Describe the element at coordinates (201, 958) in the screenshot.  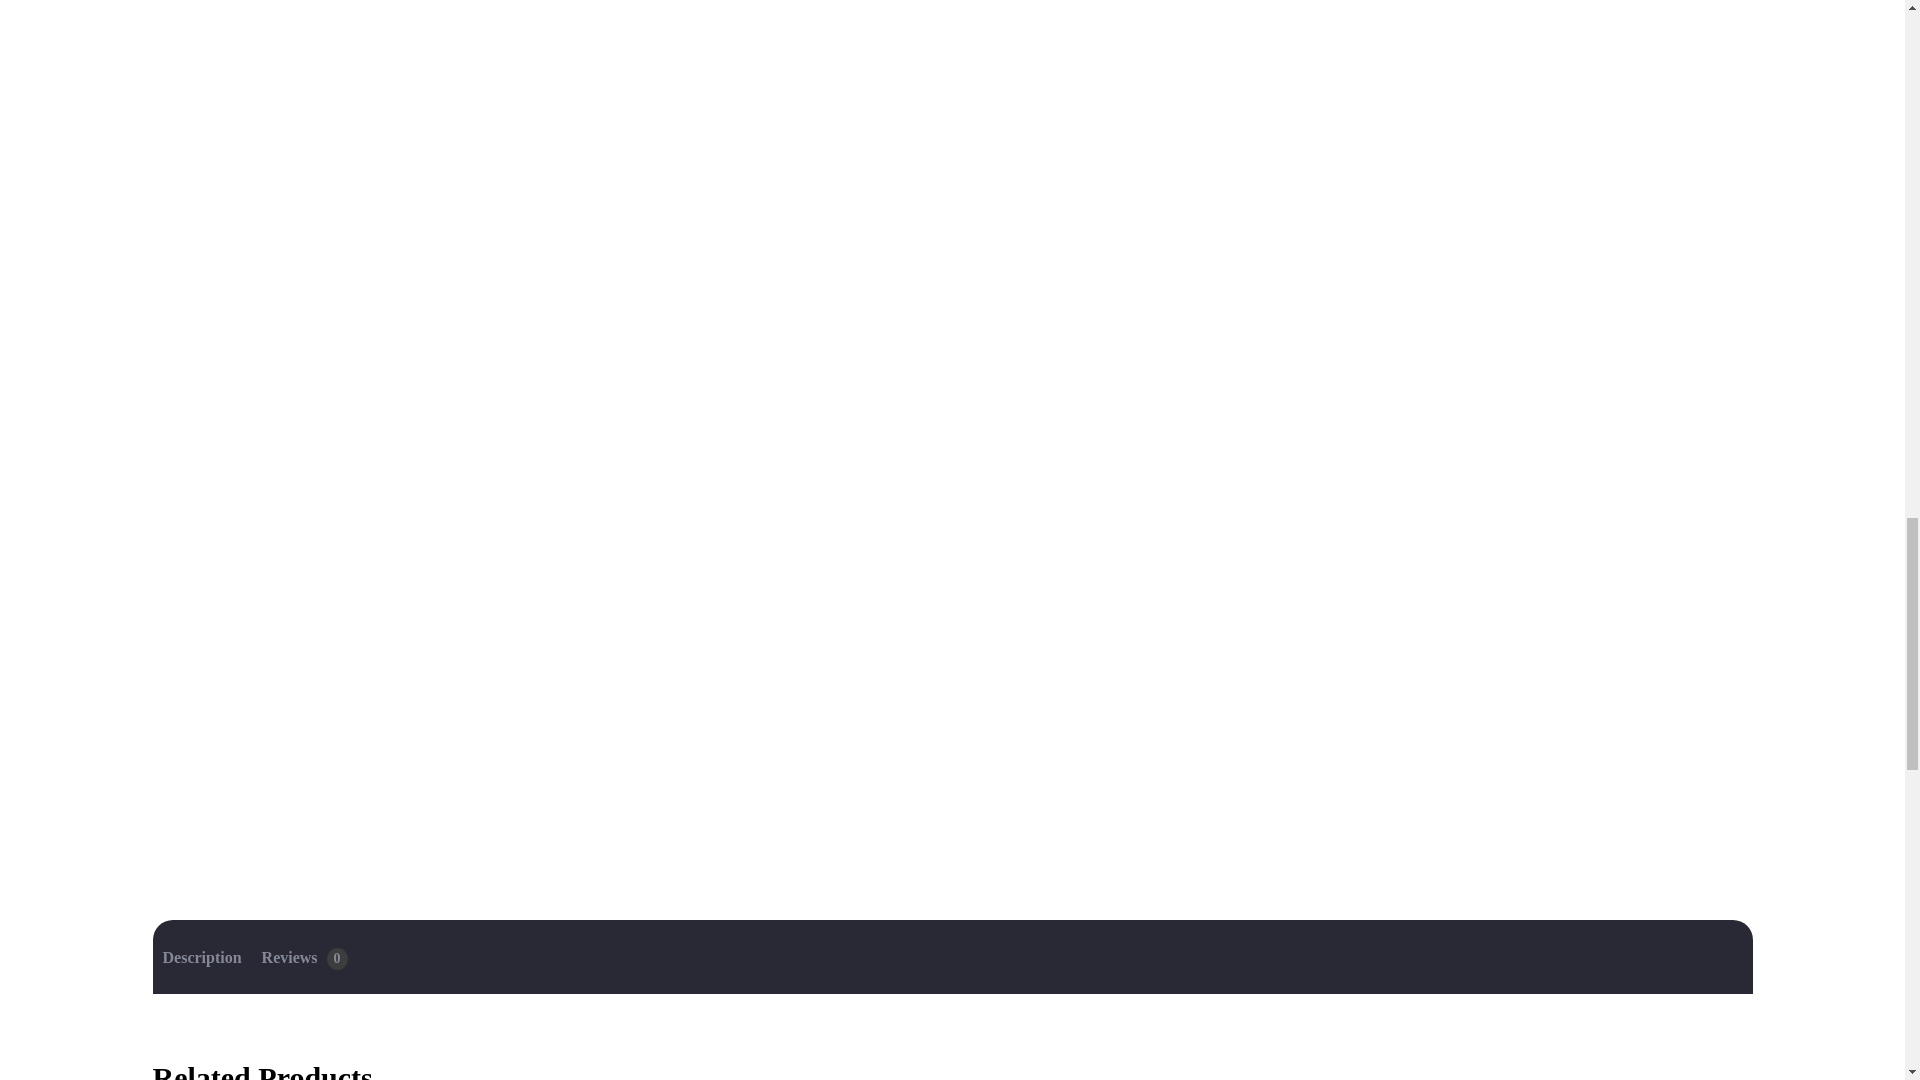
I see `Description` at that location.